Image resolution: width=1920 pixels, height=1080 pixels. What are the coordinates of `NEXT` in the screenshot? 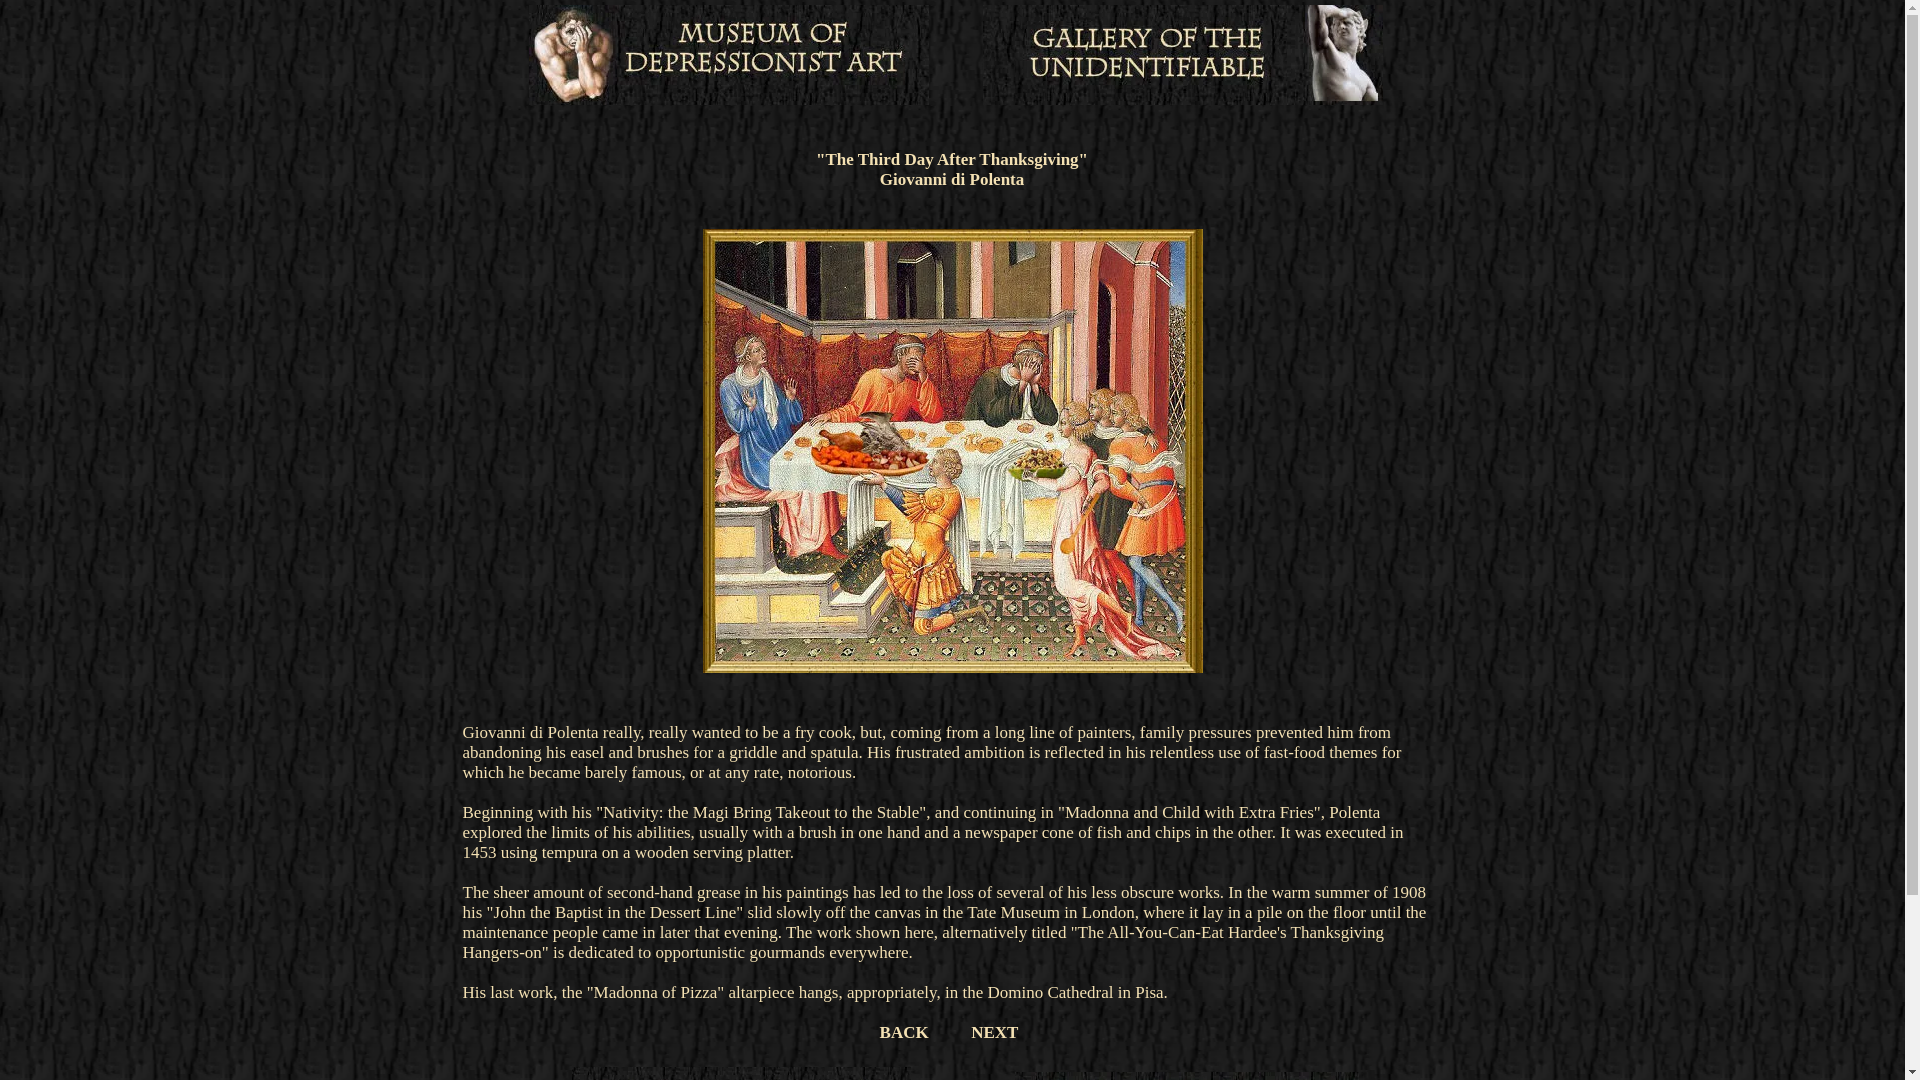 It's located at (994, 1032).